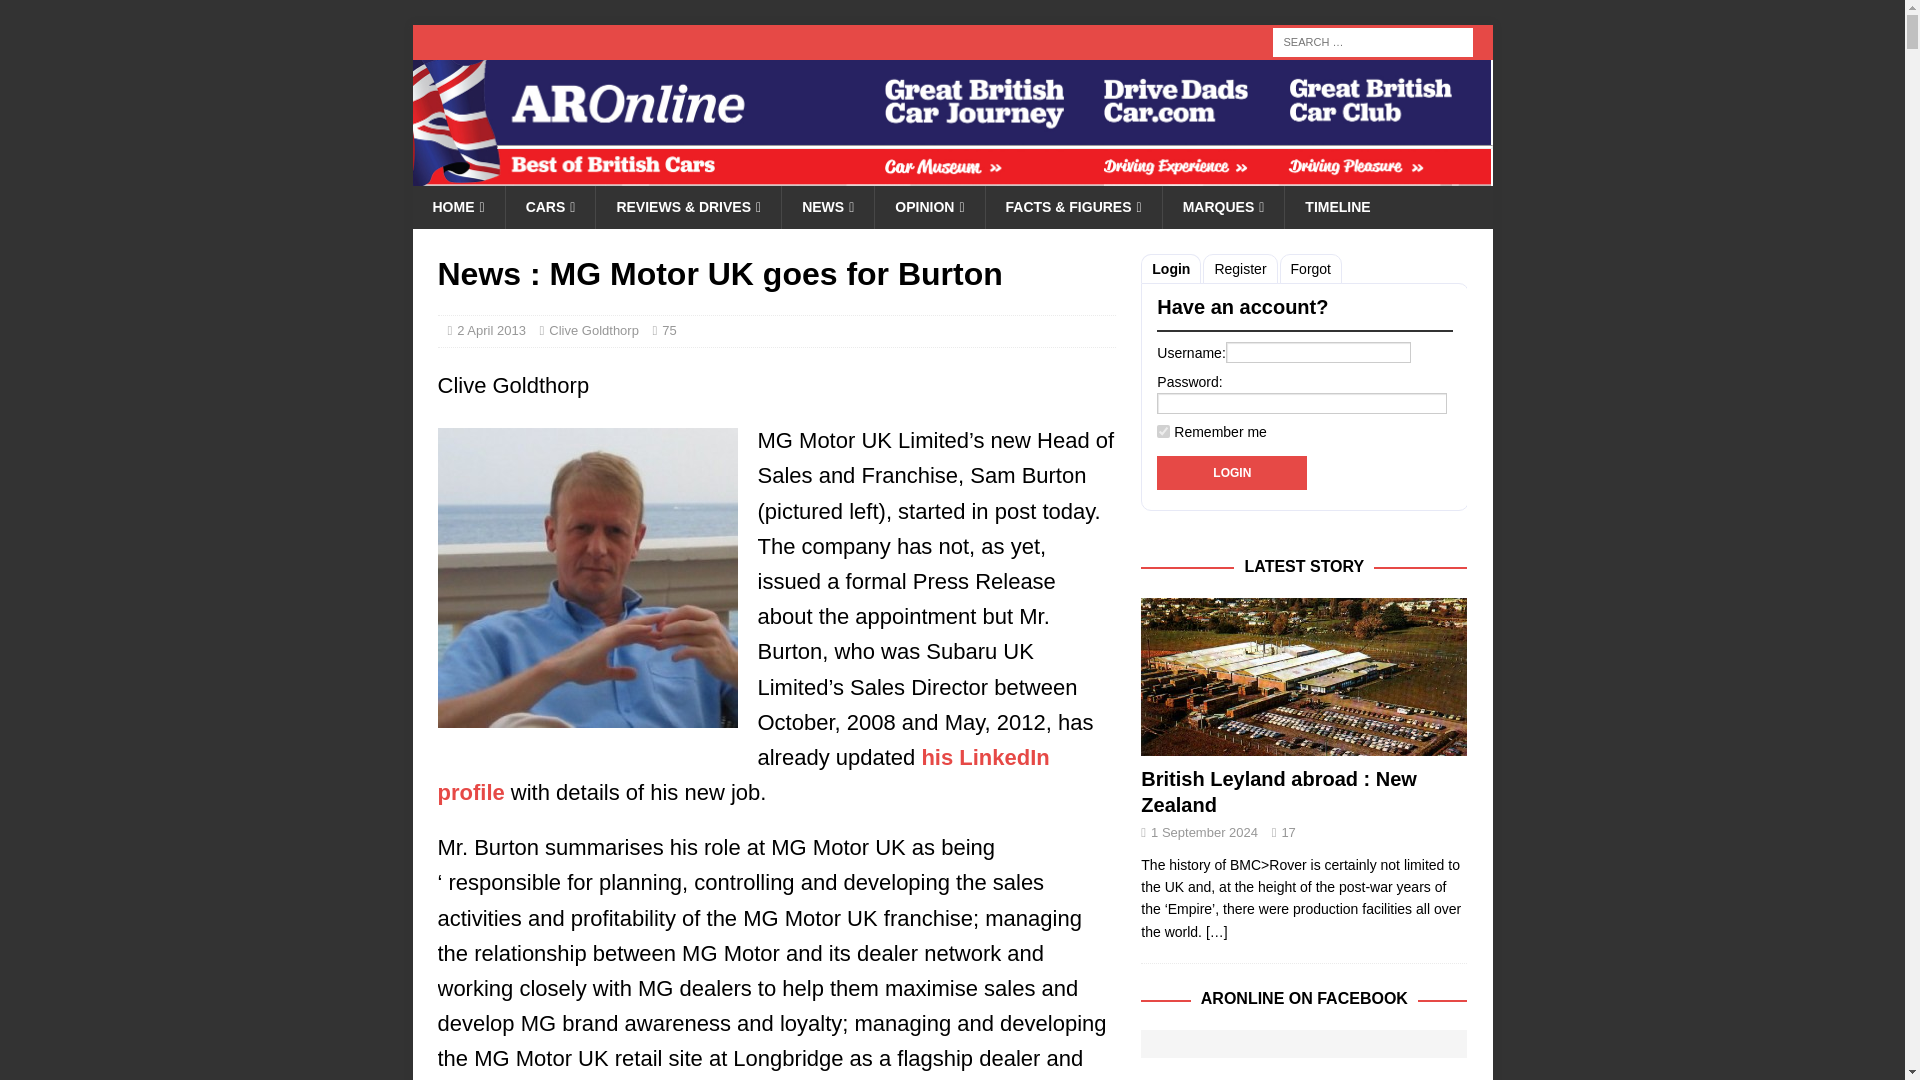 This screenshot has height=1080, width=1920. Describe the element at coordinates (74, 16) in the screenshot. I see `Search` at that location.